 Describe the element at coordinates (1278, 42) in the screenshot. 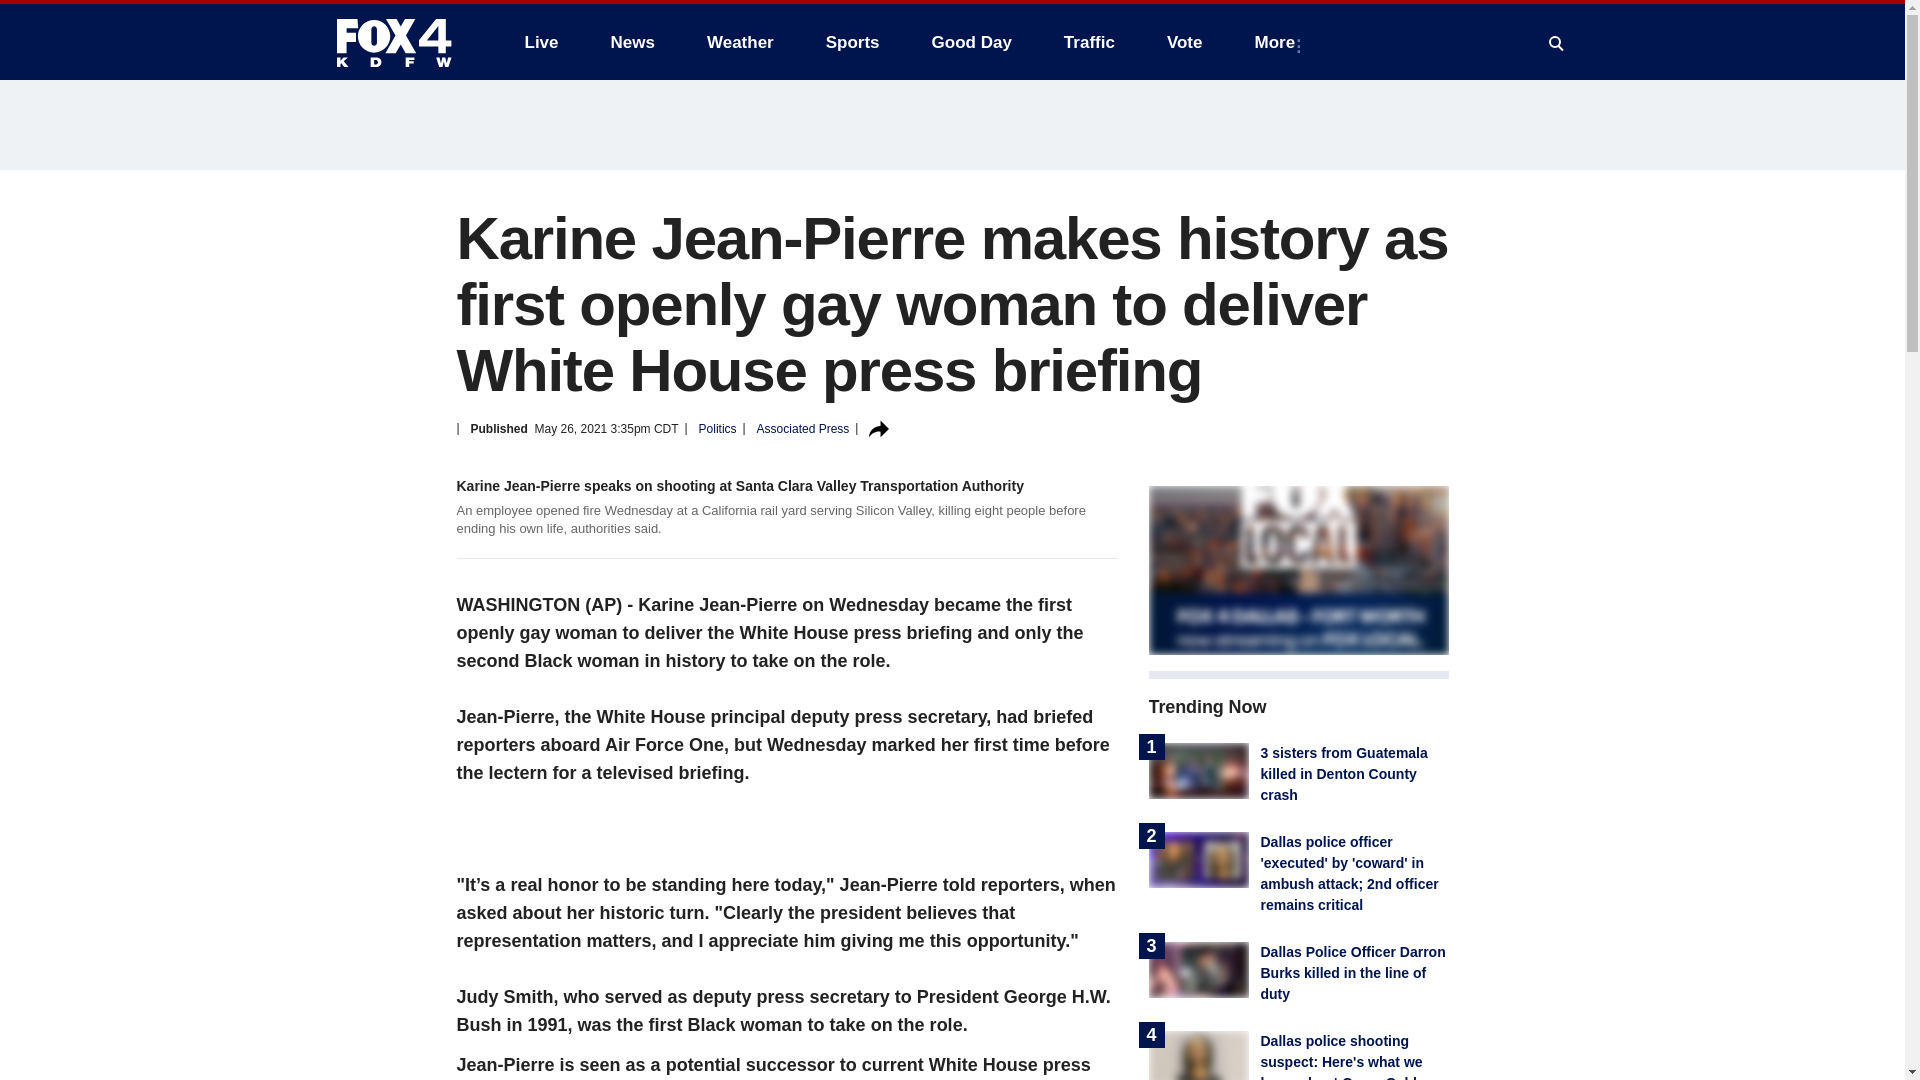

I see `More` at that location.